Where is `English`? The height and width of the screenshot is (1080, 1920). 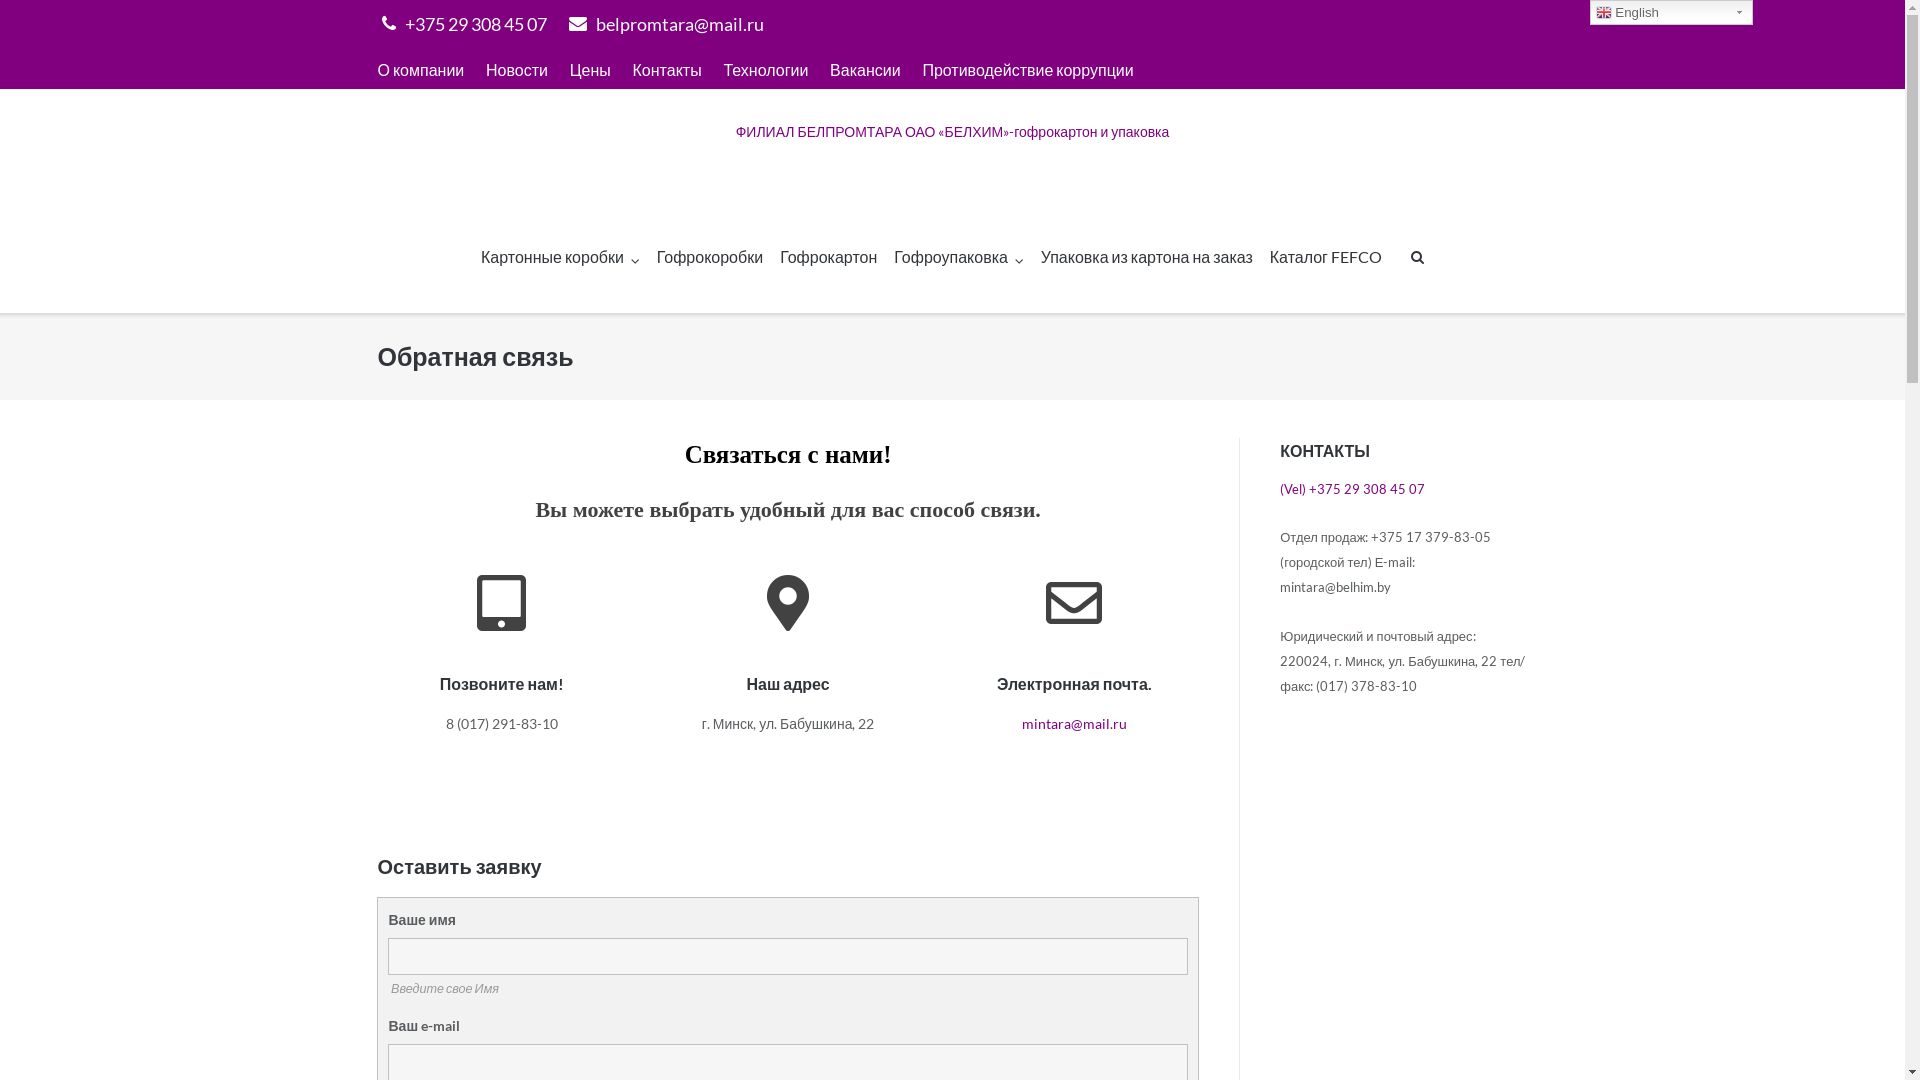
English is located at coordinates (1672, 12).